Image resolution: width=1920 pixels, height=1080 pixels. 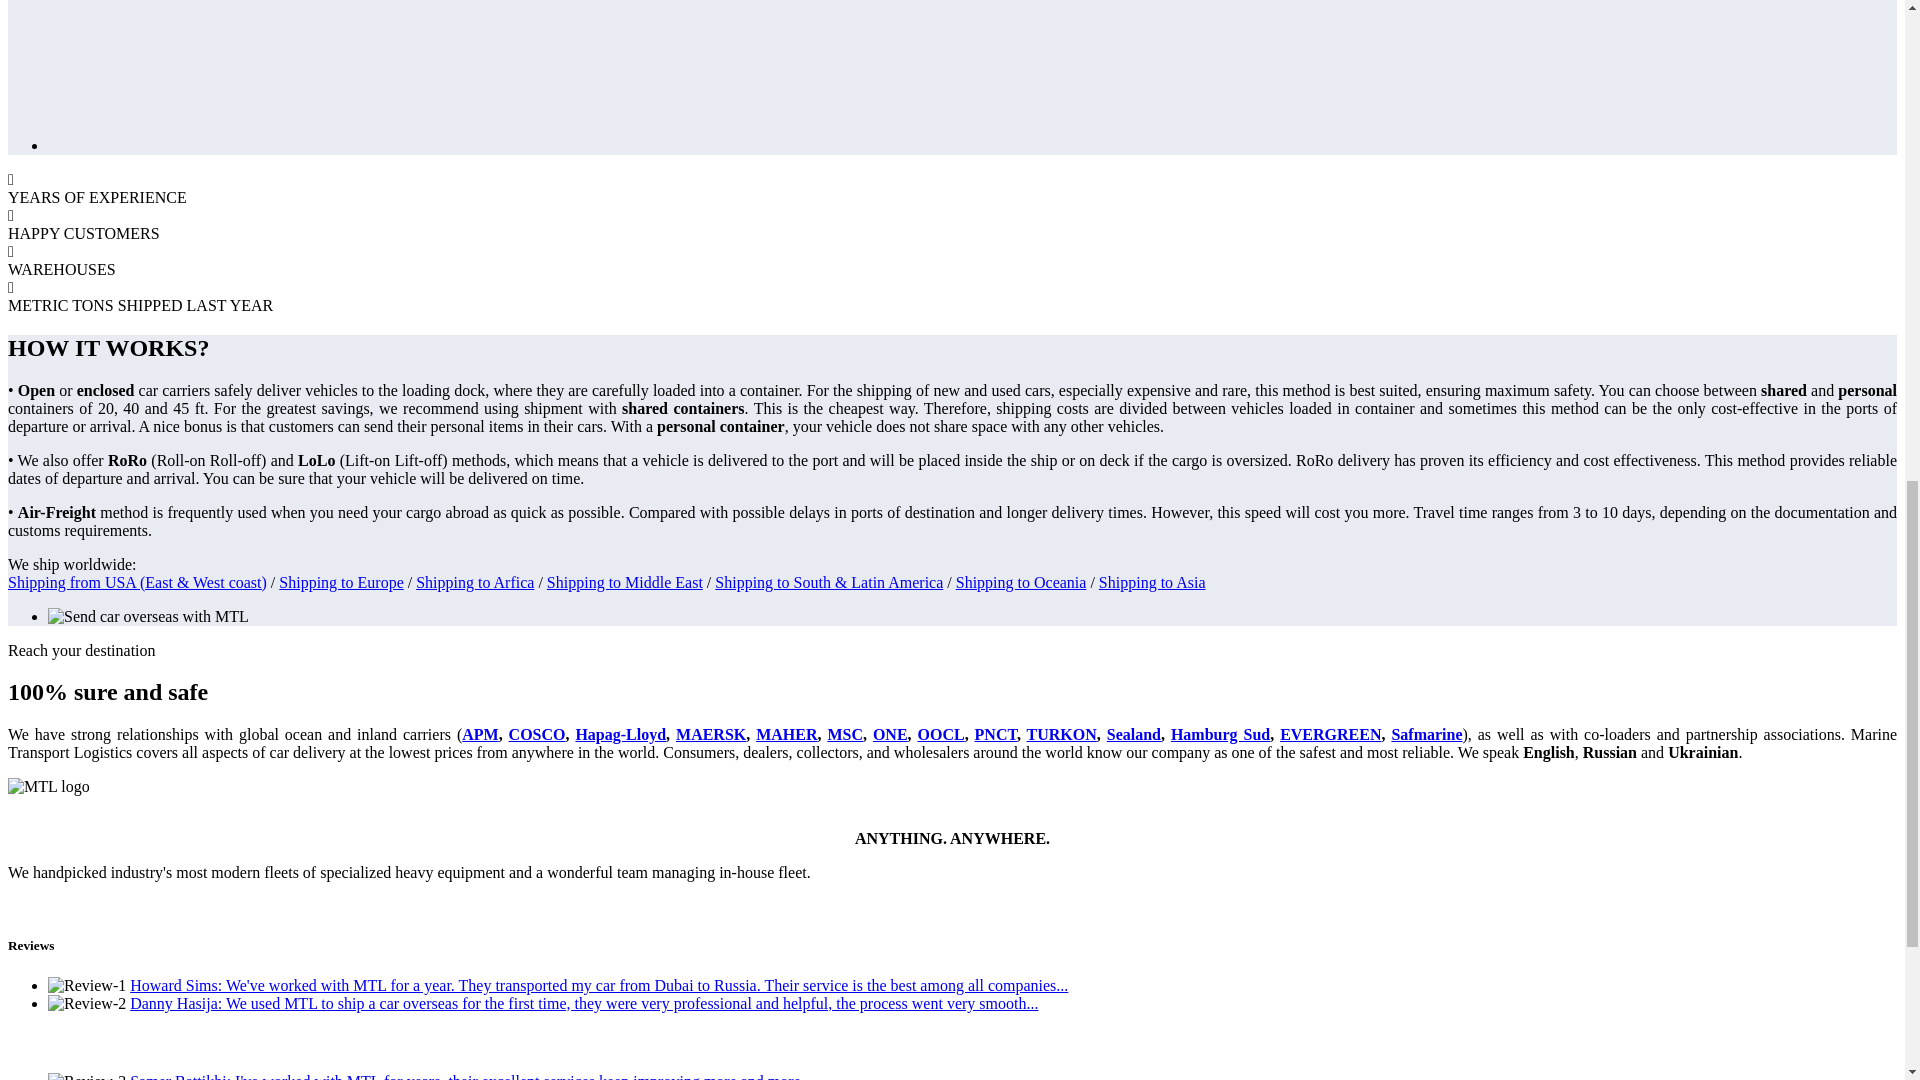 What do you see at coordinates (844, 734) in the screenshot?
I see `MSC` at bounding box center [844, 734].